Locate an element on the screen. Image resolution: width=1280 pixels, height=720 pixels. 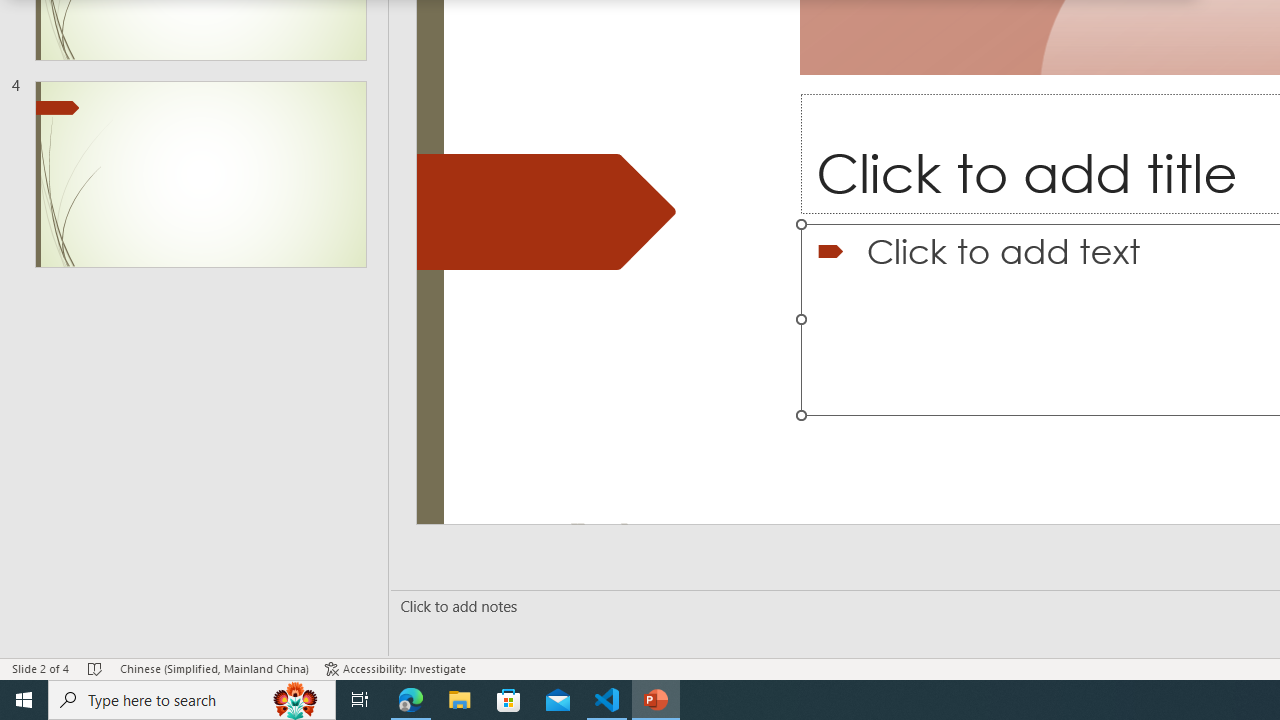
File Explorer is located at coordinates (460, 700).